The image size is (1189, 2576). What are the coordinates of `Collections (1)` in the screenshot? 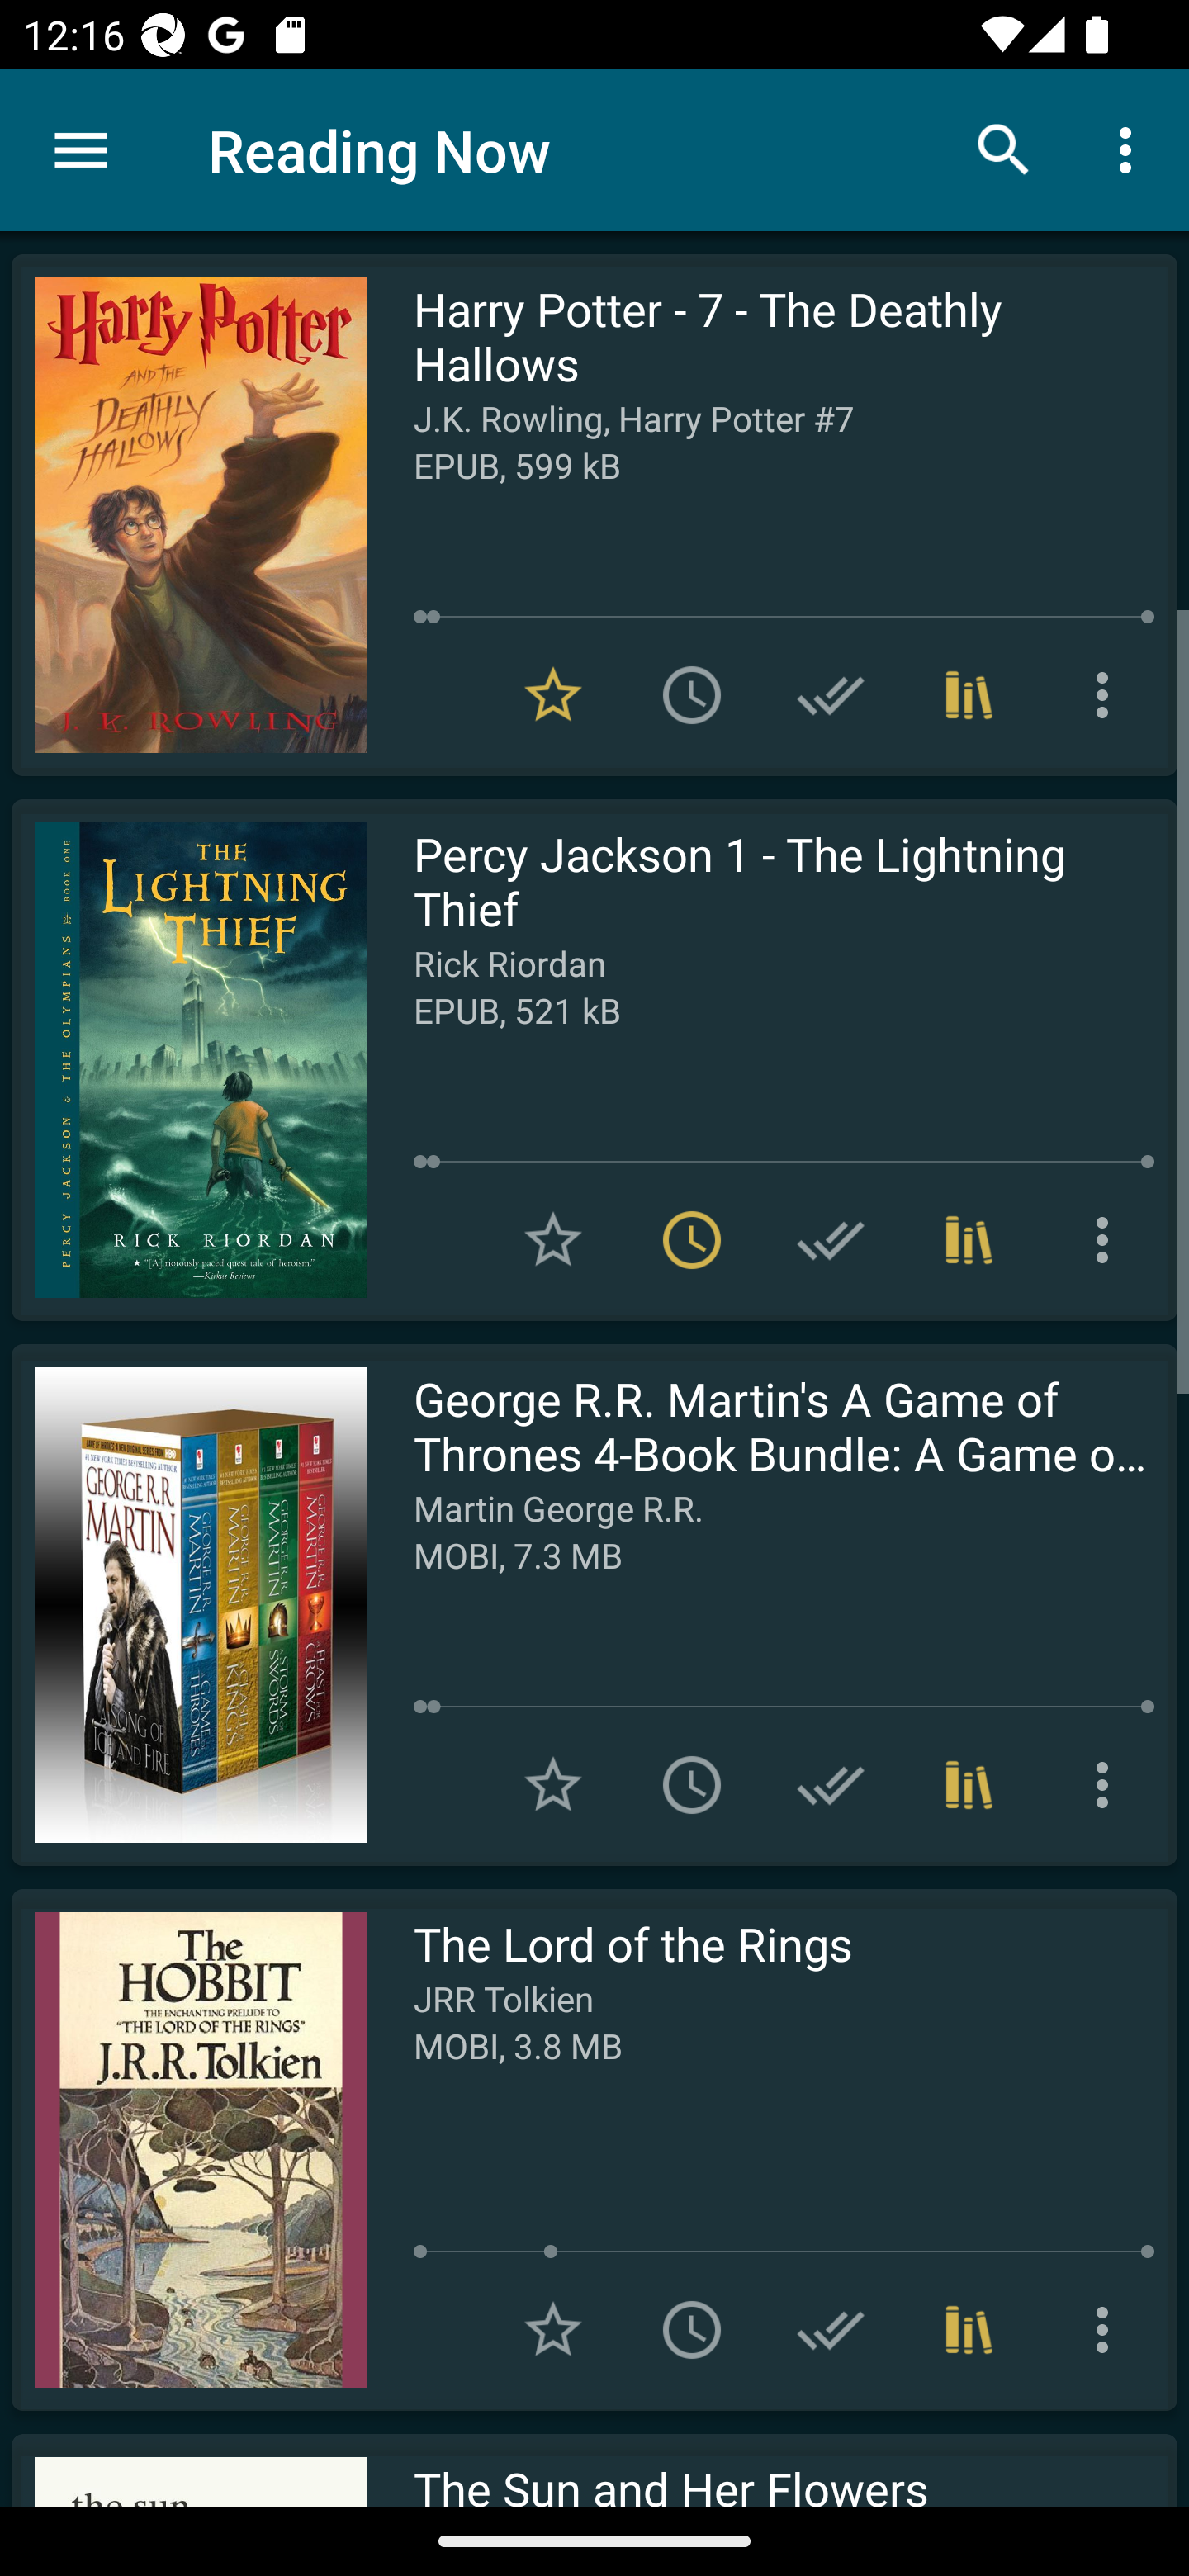 It's located at (969, 2330).